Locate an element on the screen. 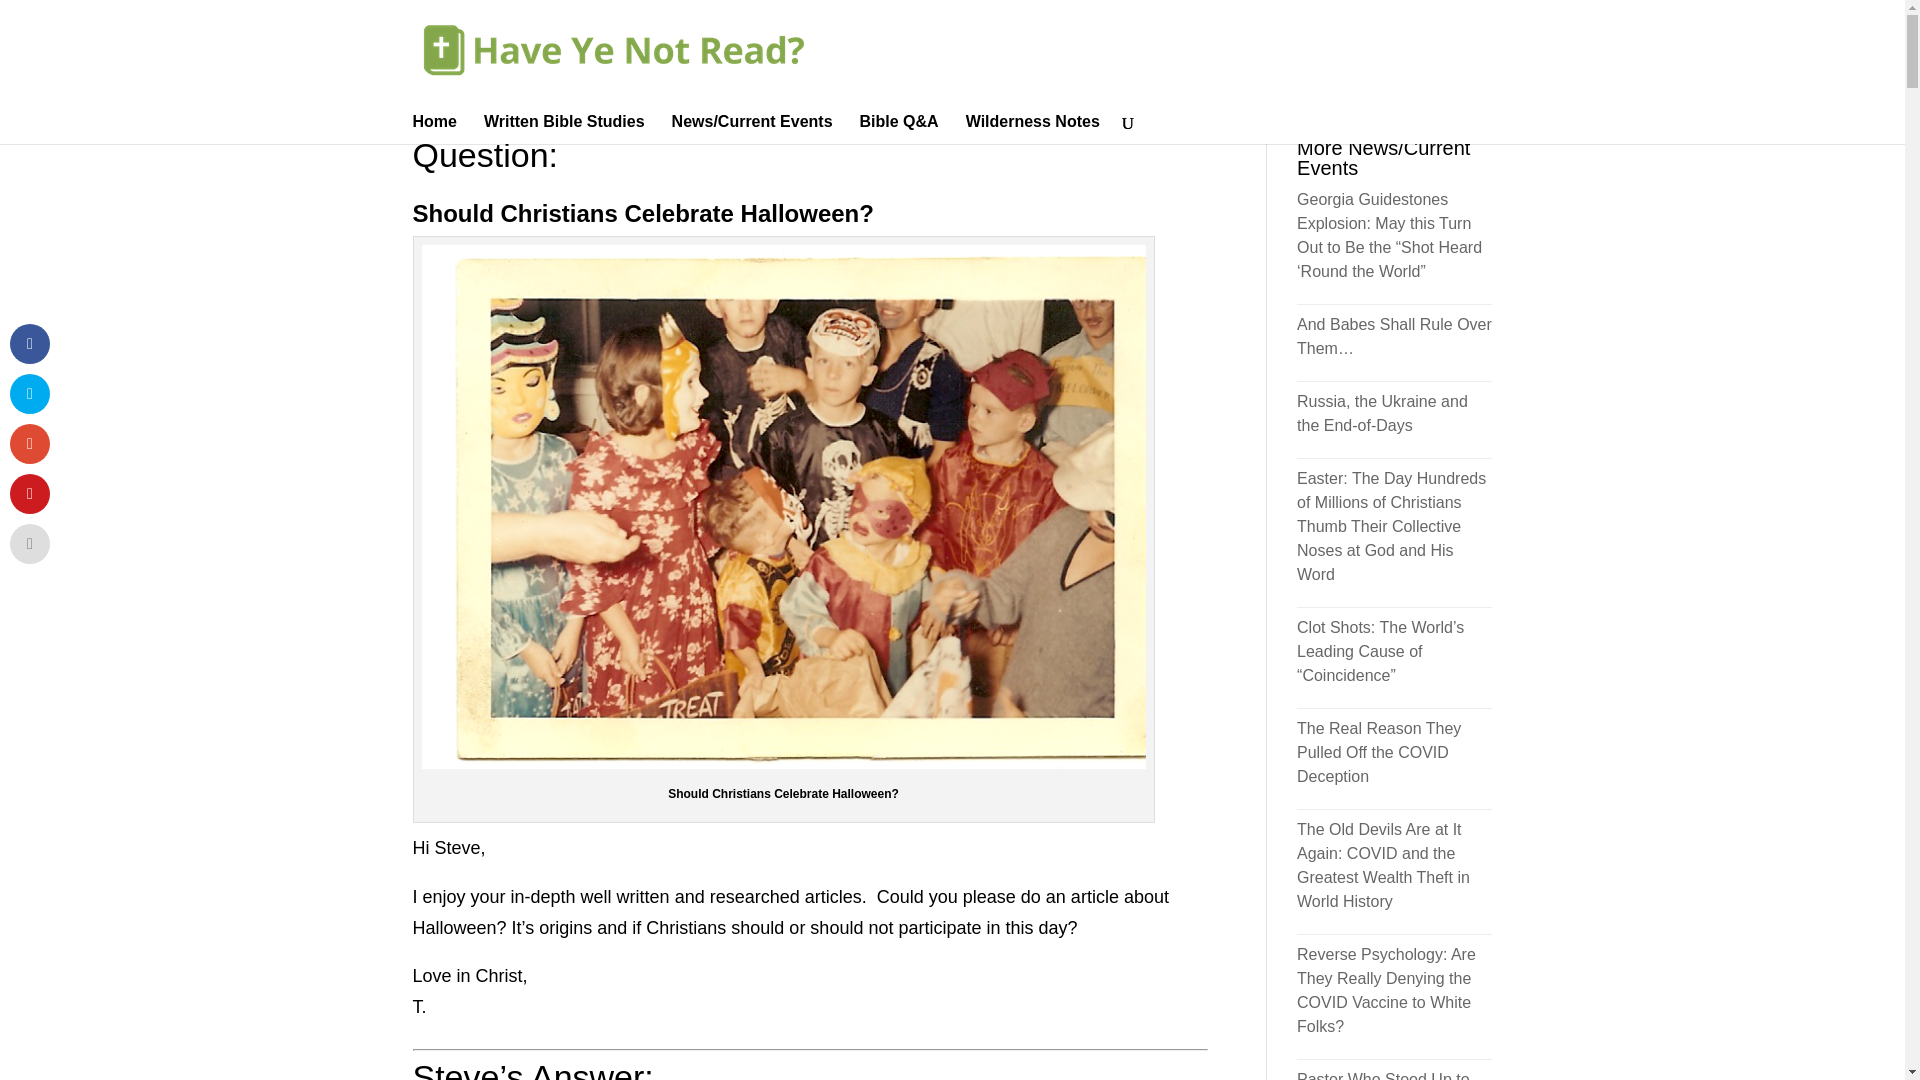 The width and height of the screenshot is (1920, 1080). Wilderness Notes is located at coordinates (1032, 128).